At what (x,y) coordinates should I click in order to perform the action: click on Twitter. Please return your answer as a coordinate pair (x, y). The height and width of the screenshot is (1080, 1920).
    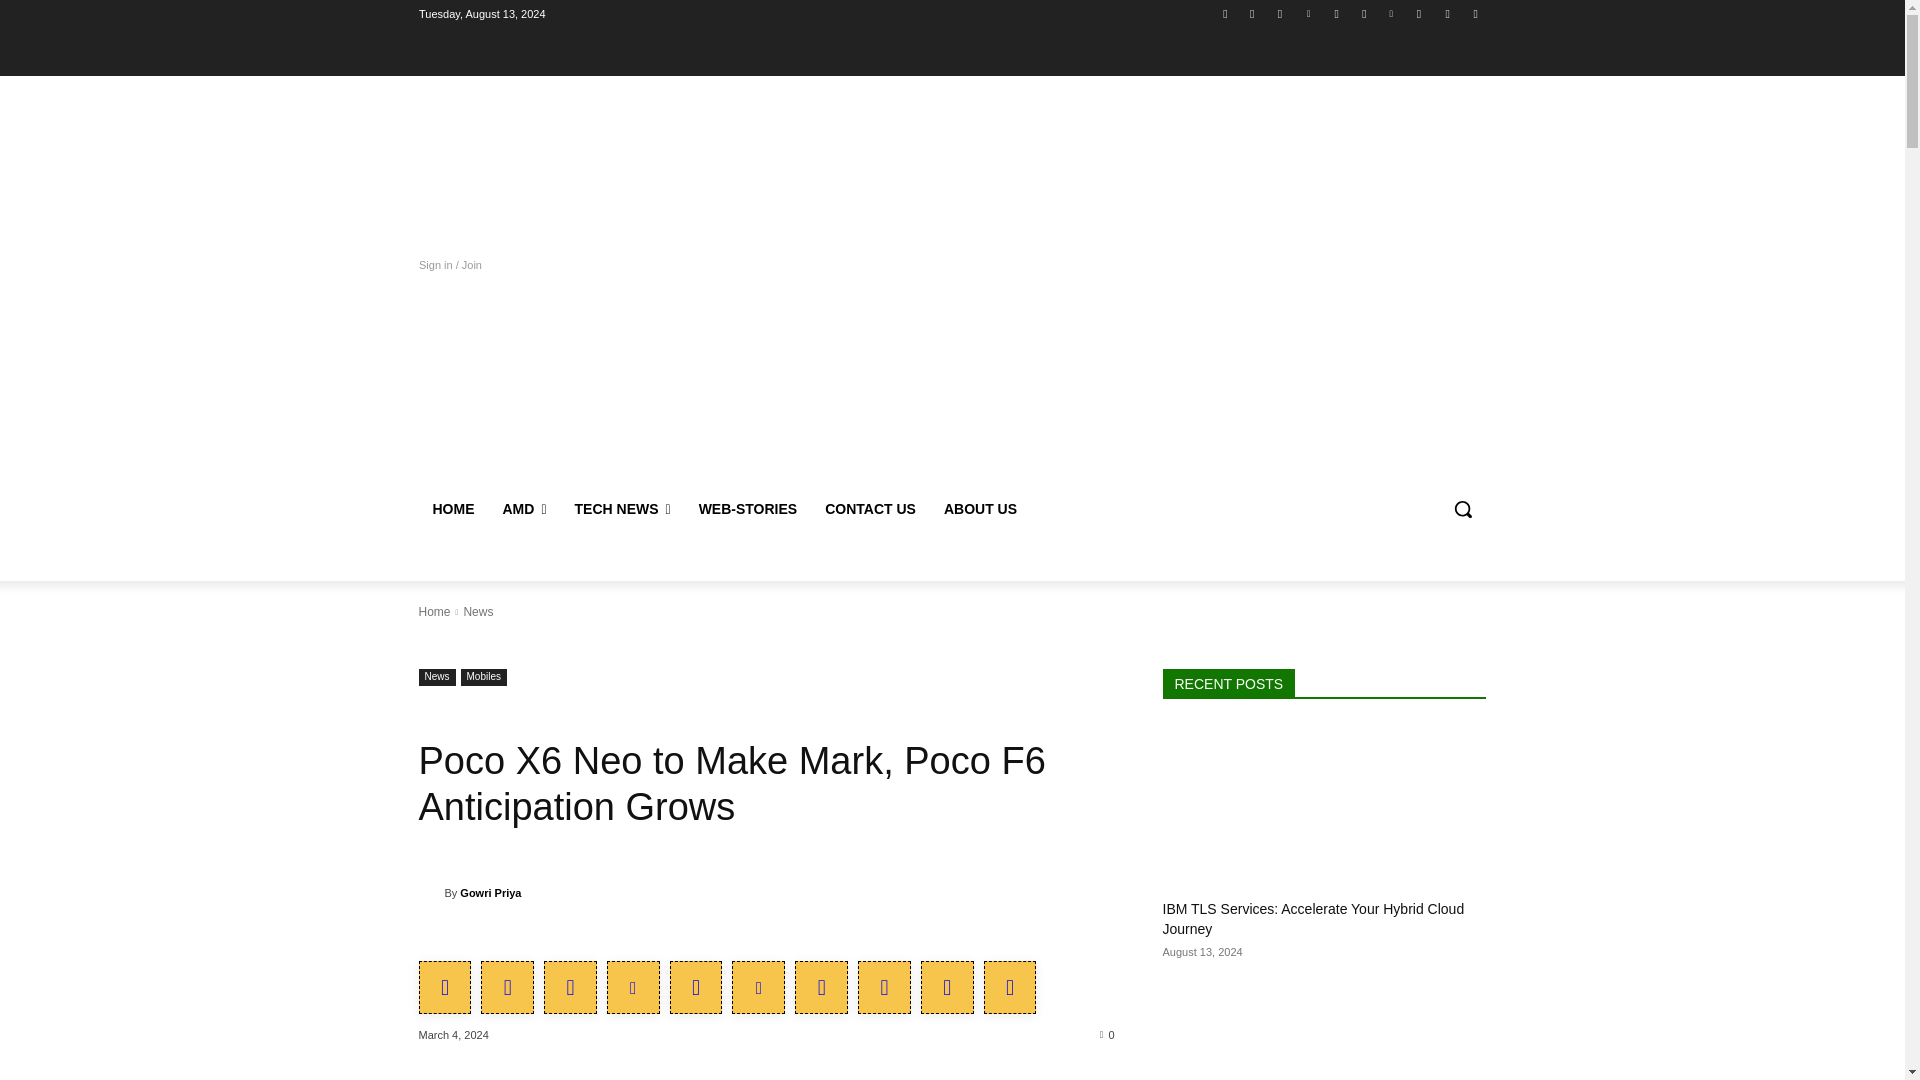
    Looking at the image, I should click on (1280, 13).